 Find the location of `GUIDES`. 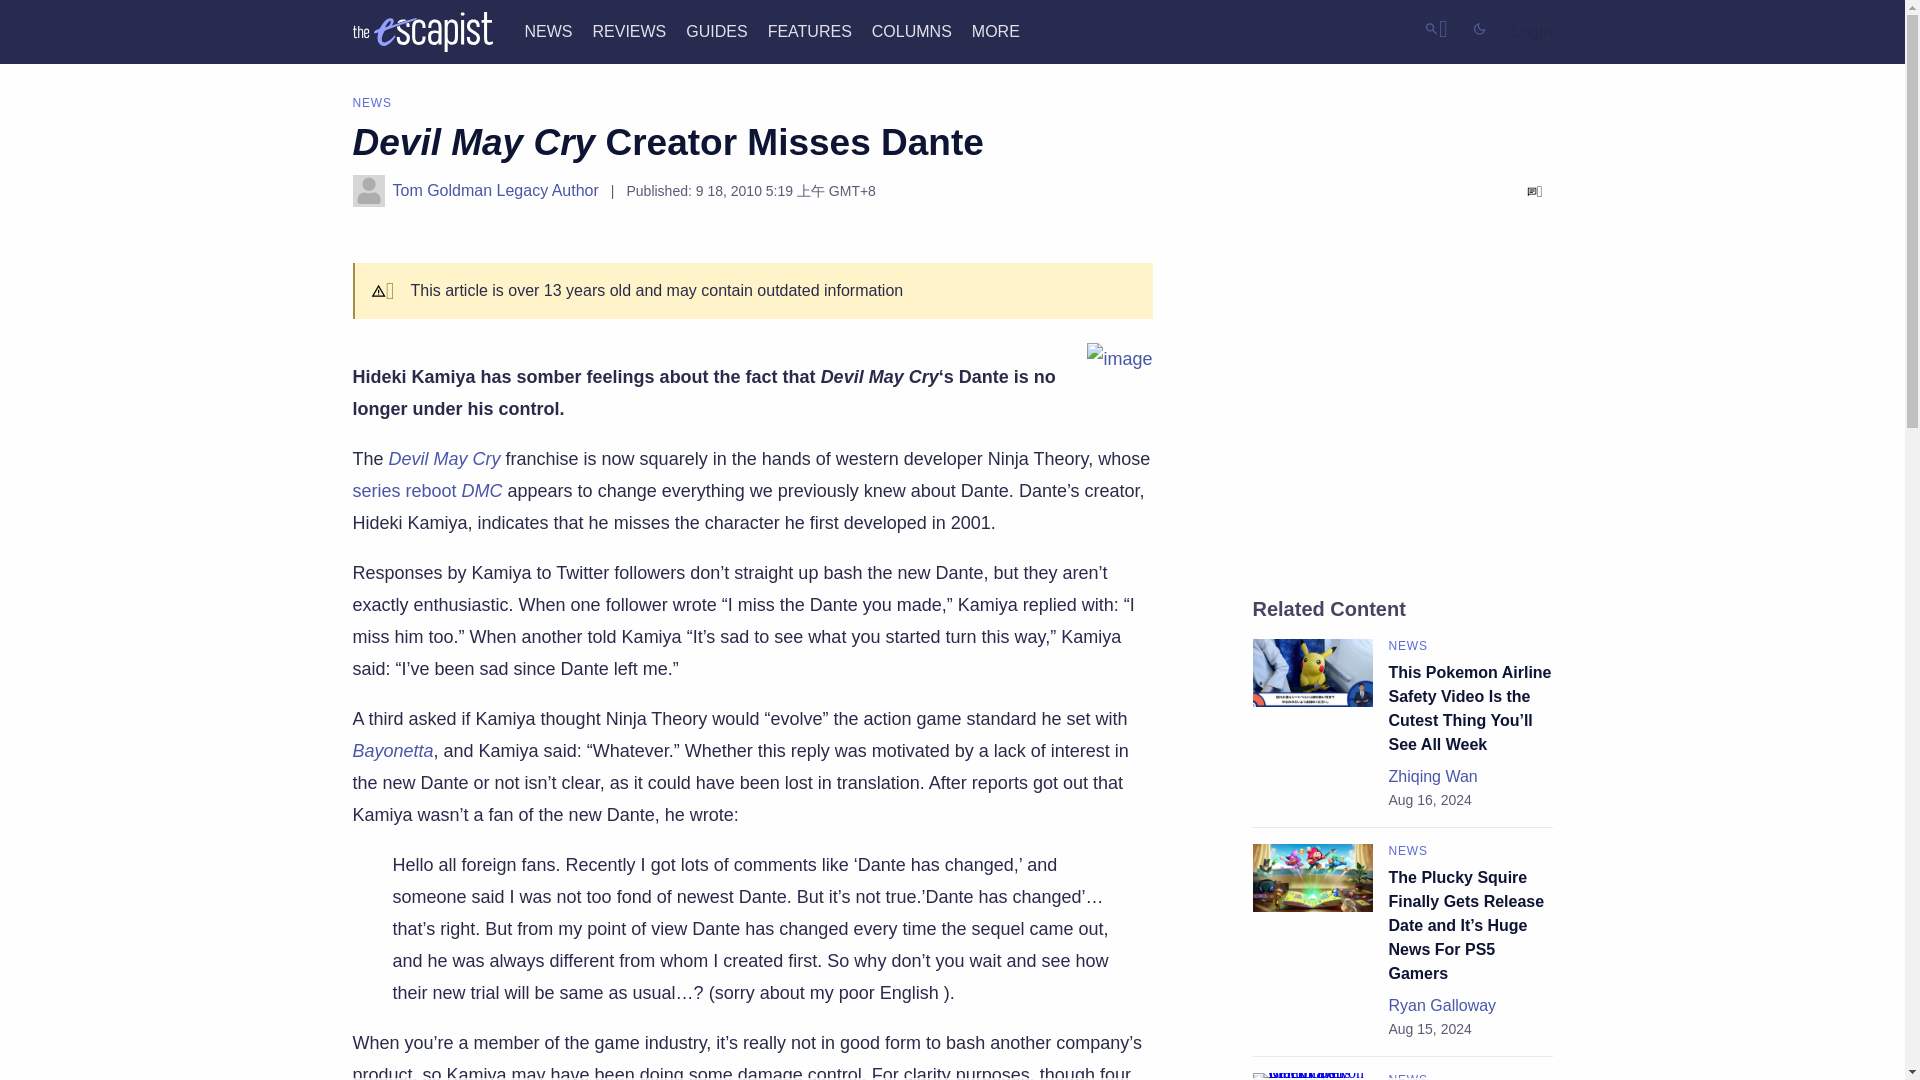

GUIDES is located at coordinates (716, 30).